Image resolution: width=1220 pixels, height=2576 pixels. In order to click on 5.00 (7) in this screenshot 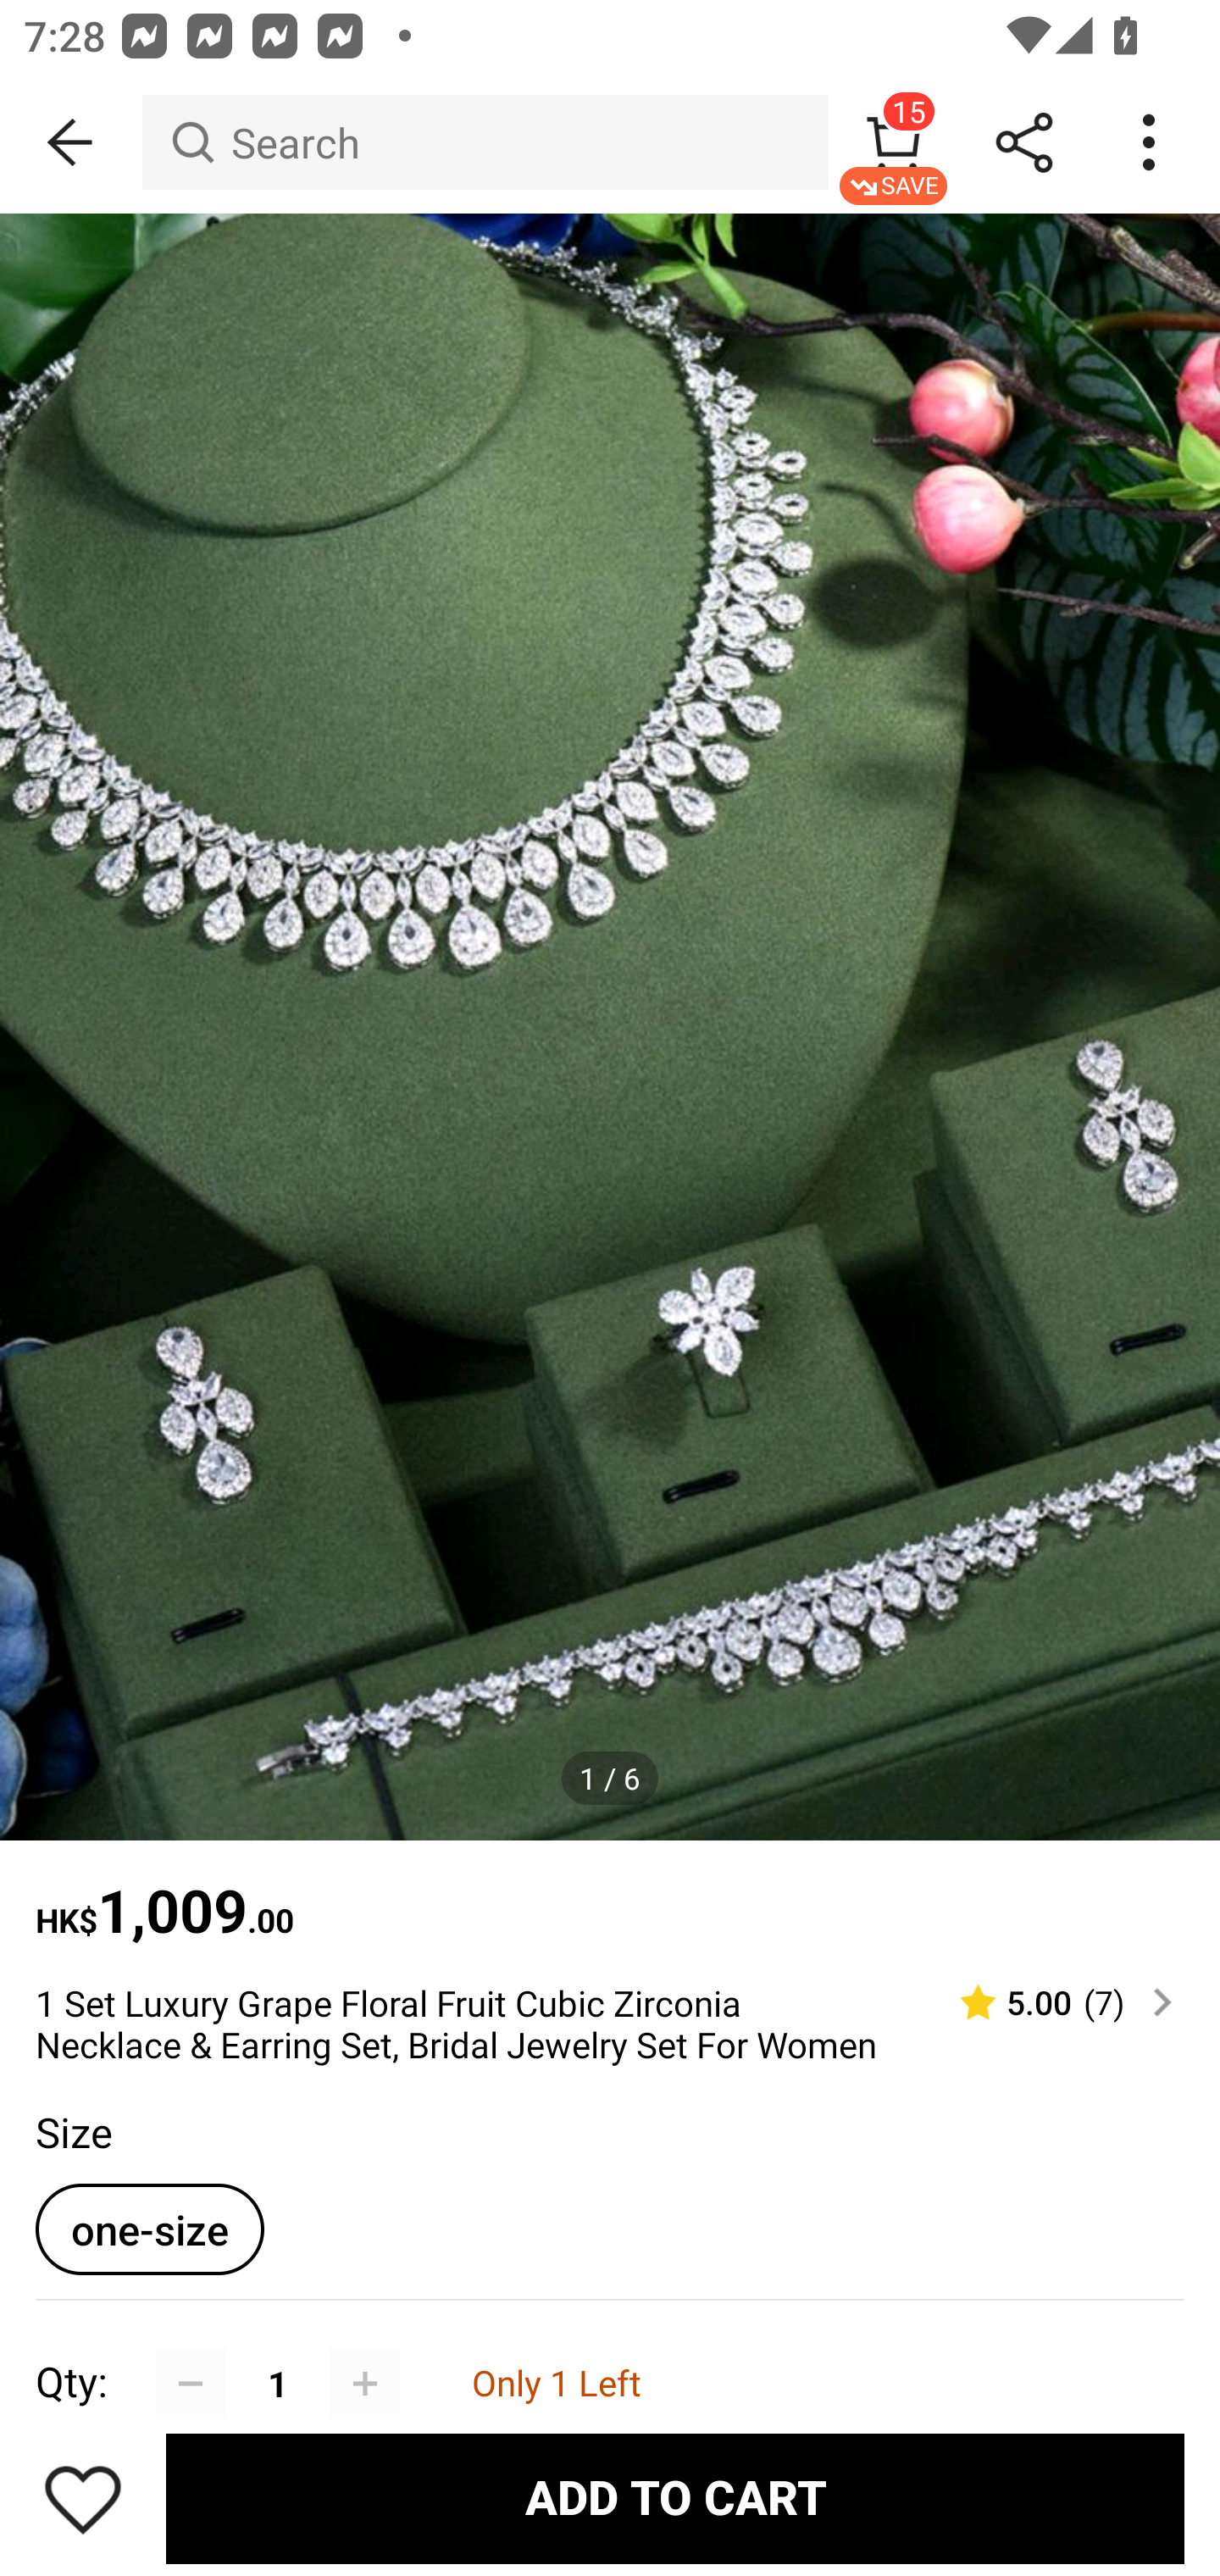, I will do `click(1052, 2002)`.